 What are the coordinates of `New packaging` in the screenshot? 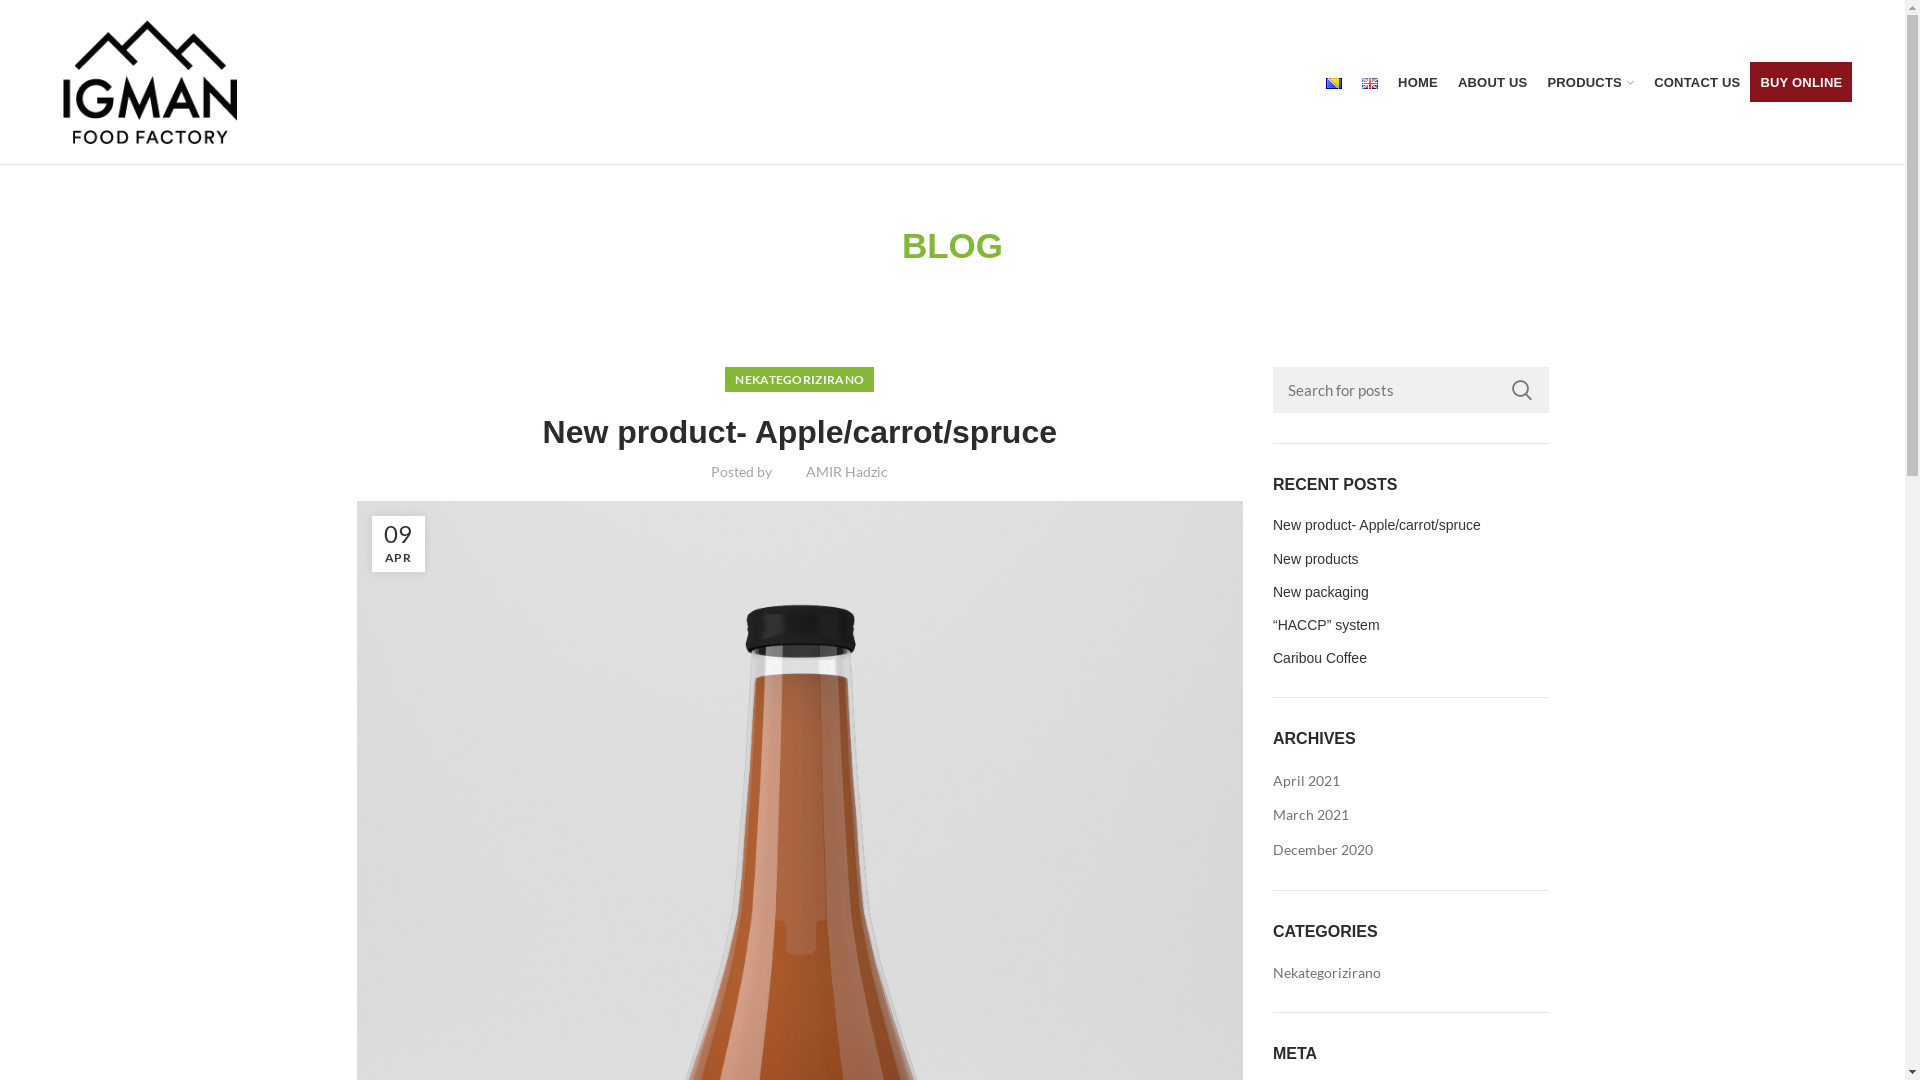 It's located at (1411, 592).